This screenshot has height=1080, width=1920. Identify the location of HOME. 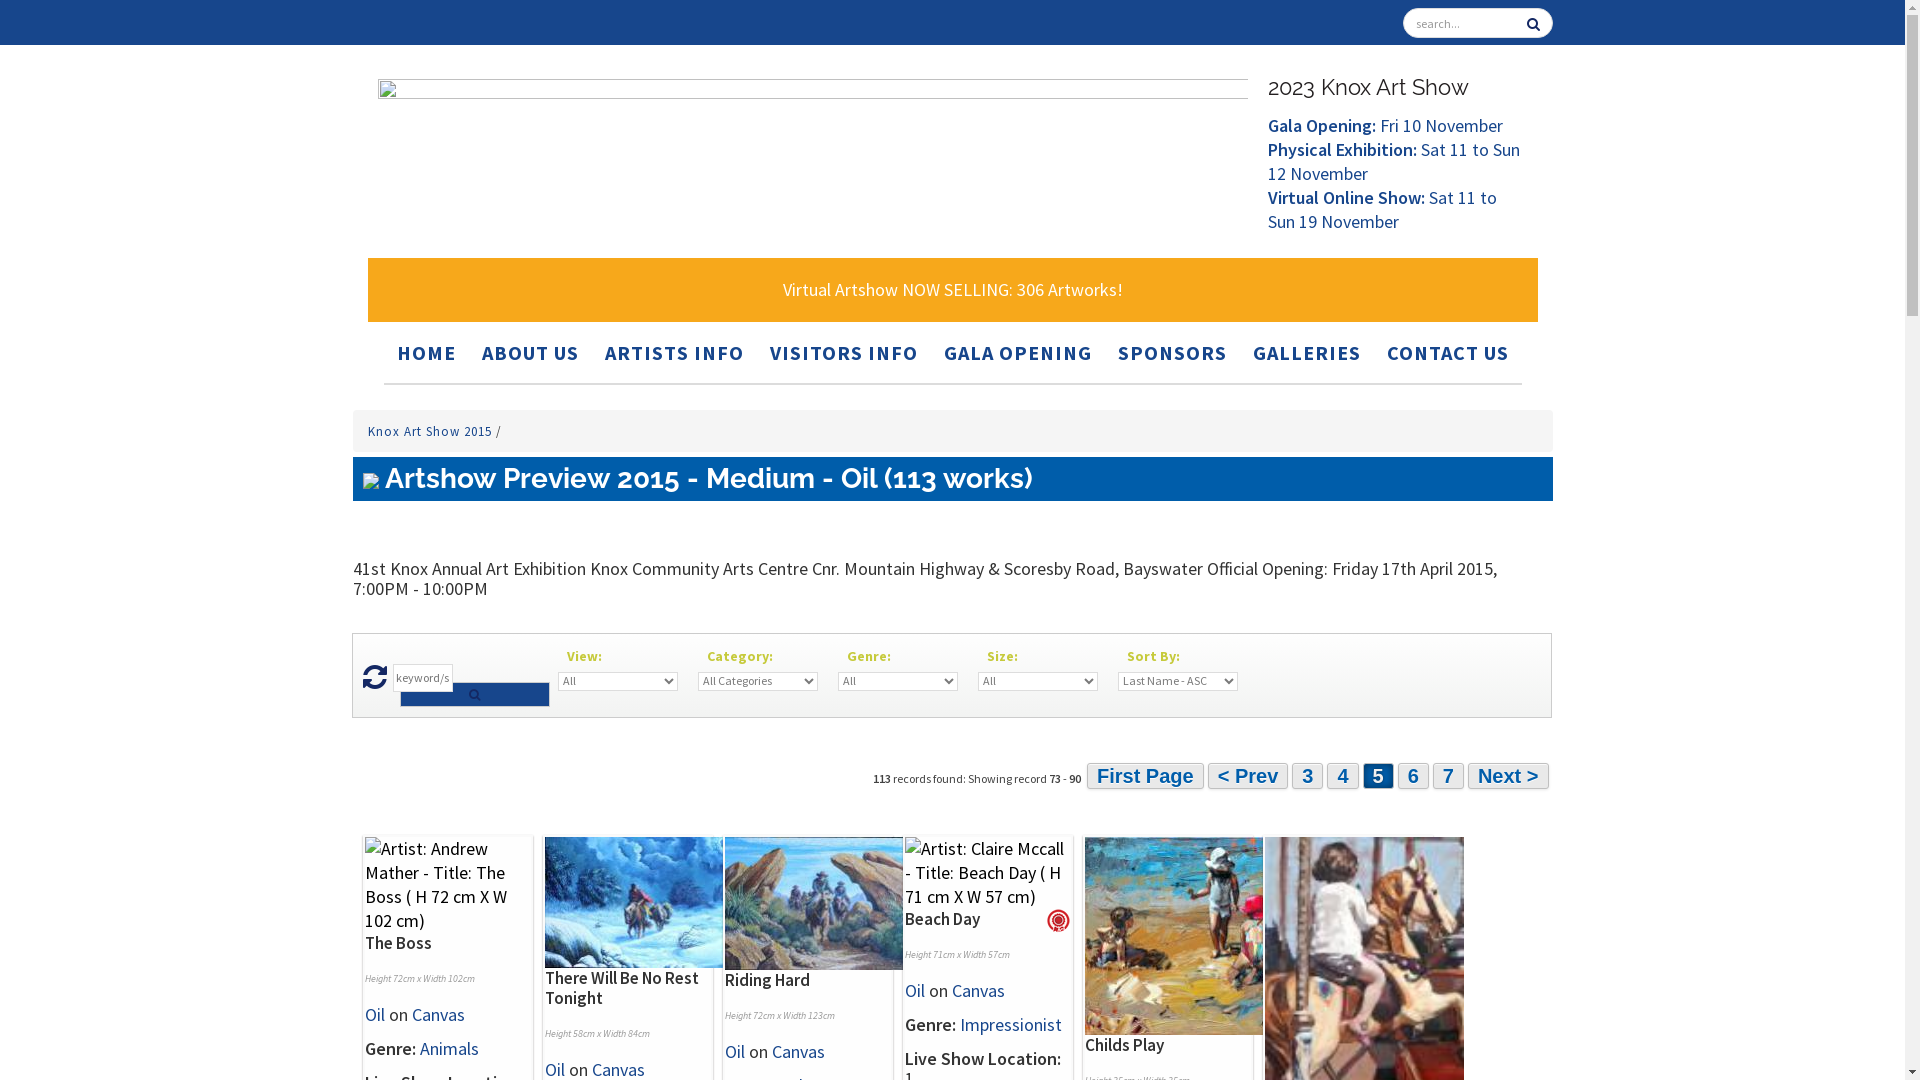
(426, 352).